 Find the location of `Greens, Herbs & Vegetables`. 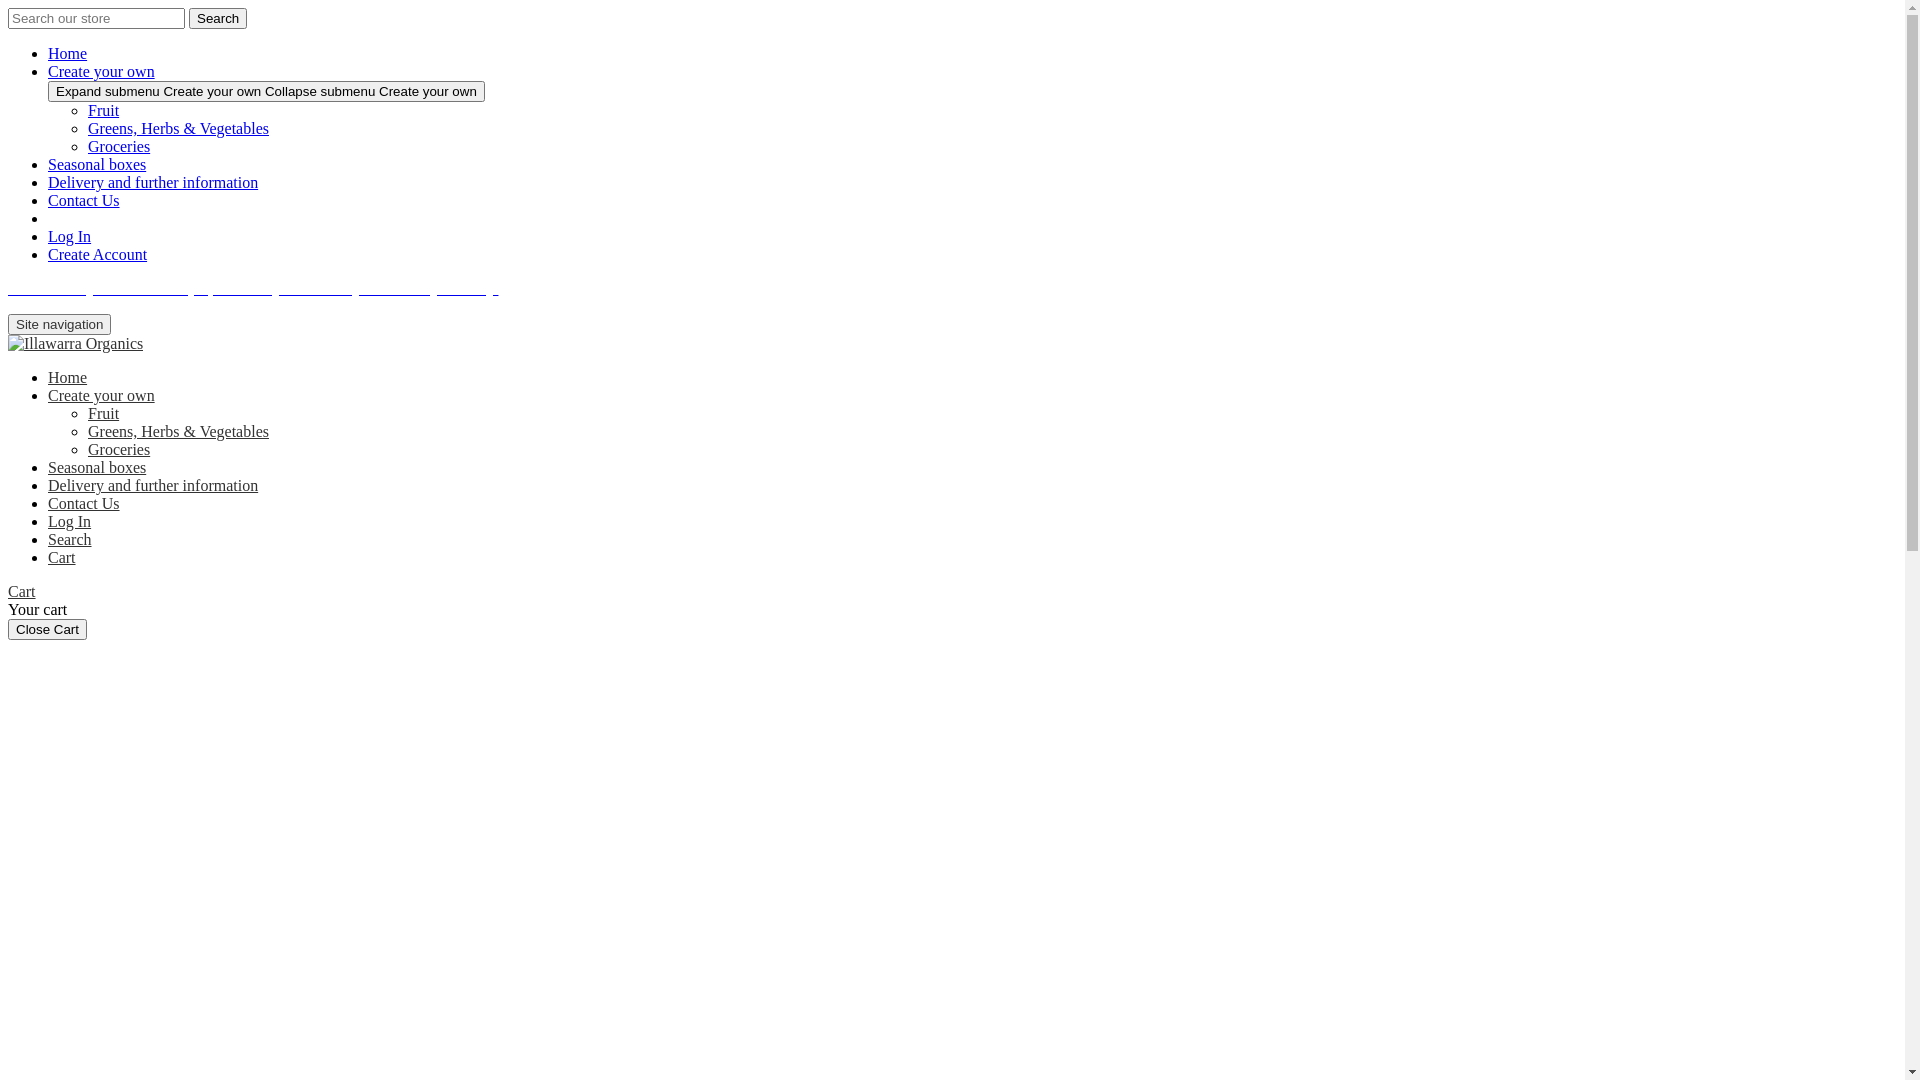

Greens, Herbs & Vegetables is located at coordinates (178, 432).